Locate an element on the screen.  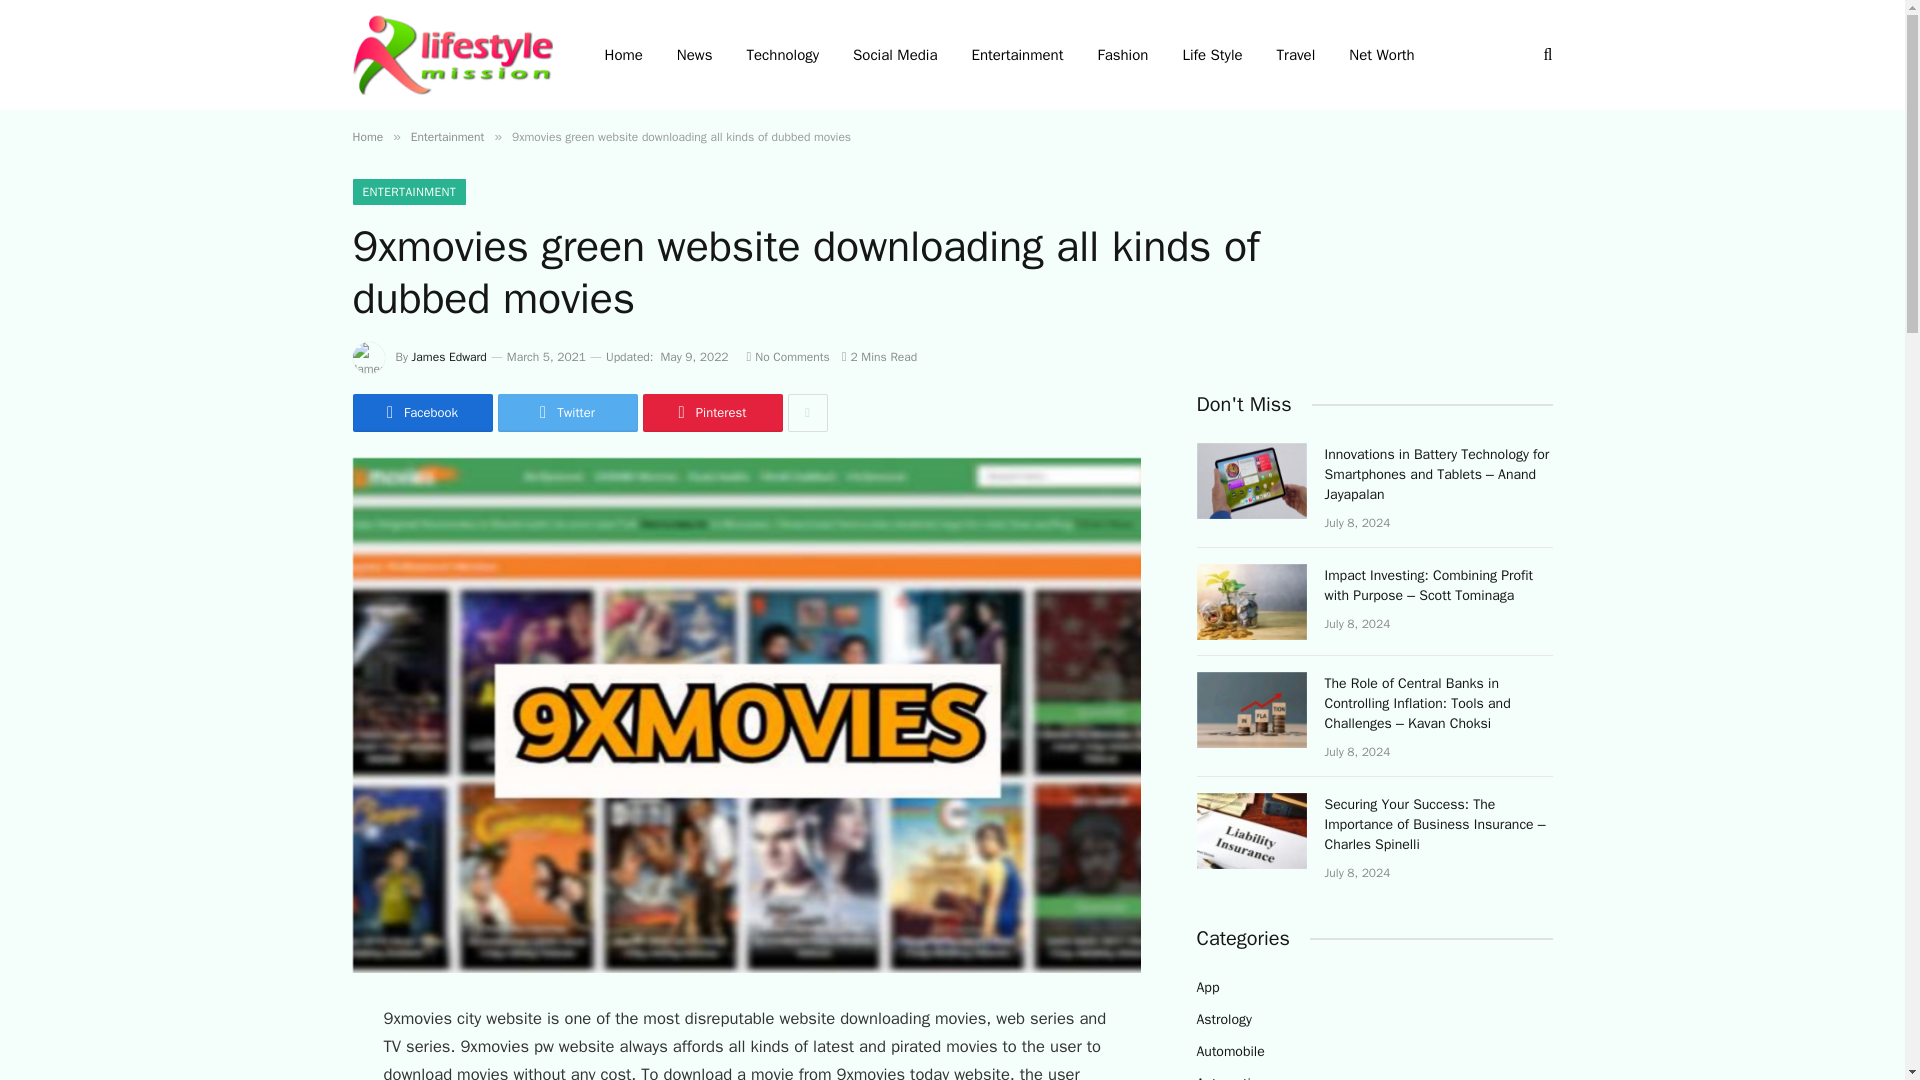
Lifestylemission is located at coordinates (452, 54).